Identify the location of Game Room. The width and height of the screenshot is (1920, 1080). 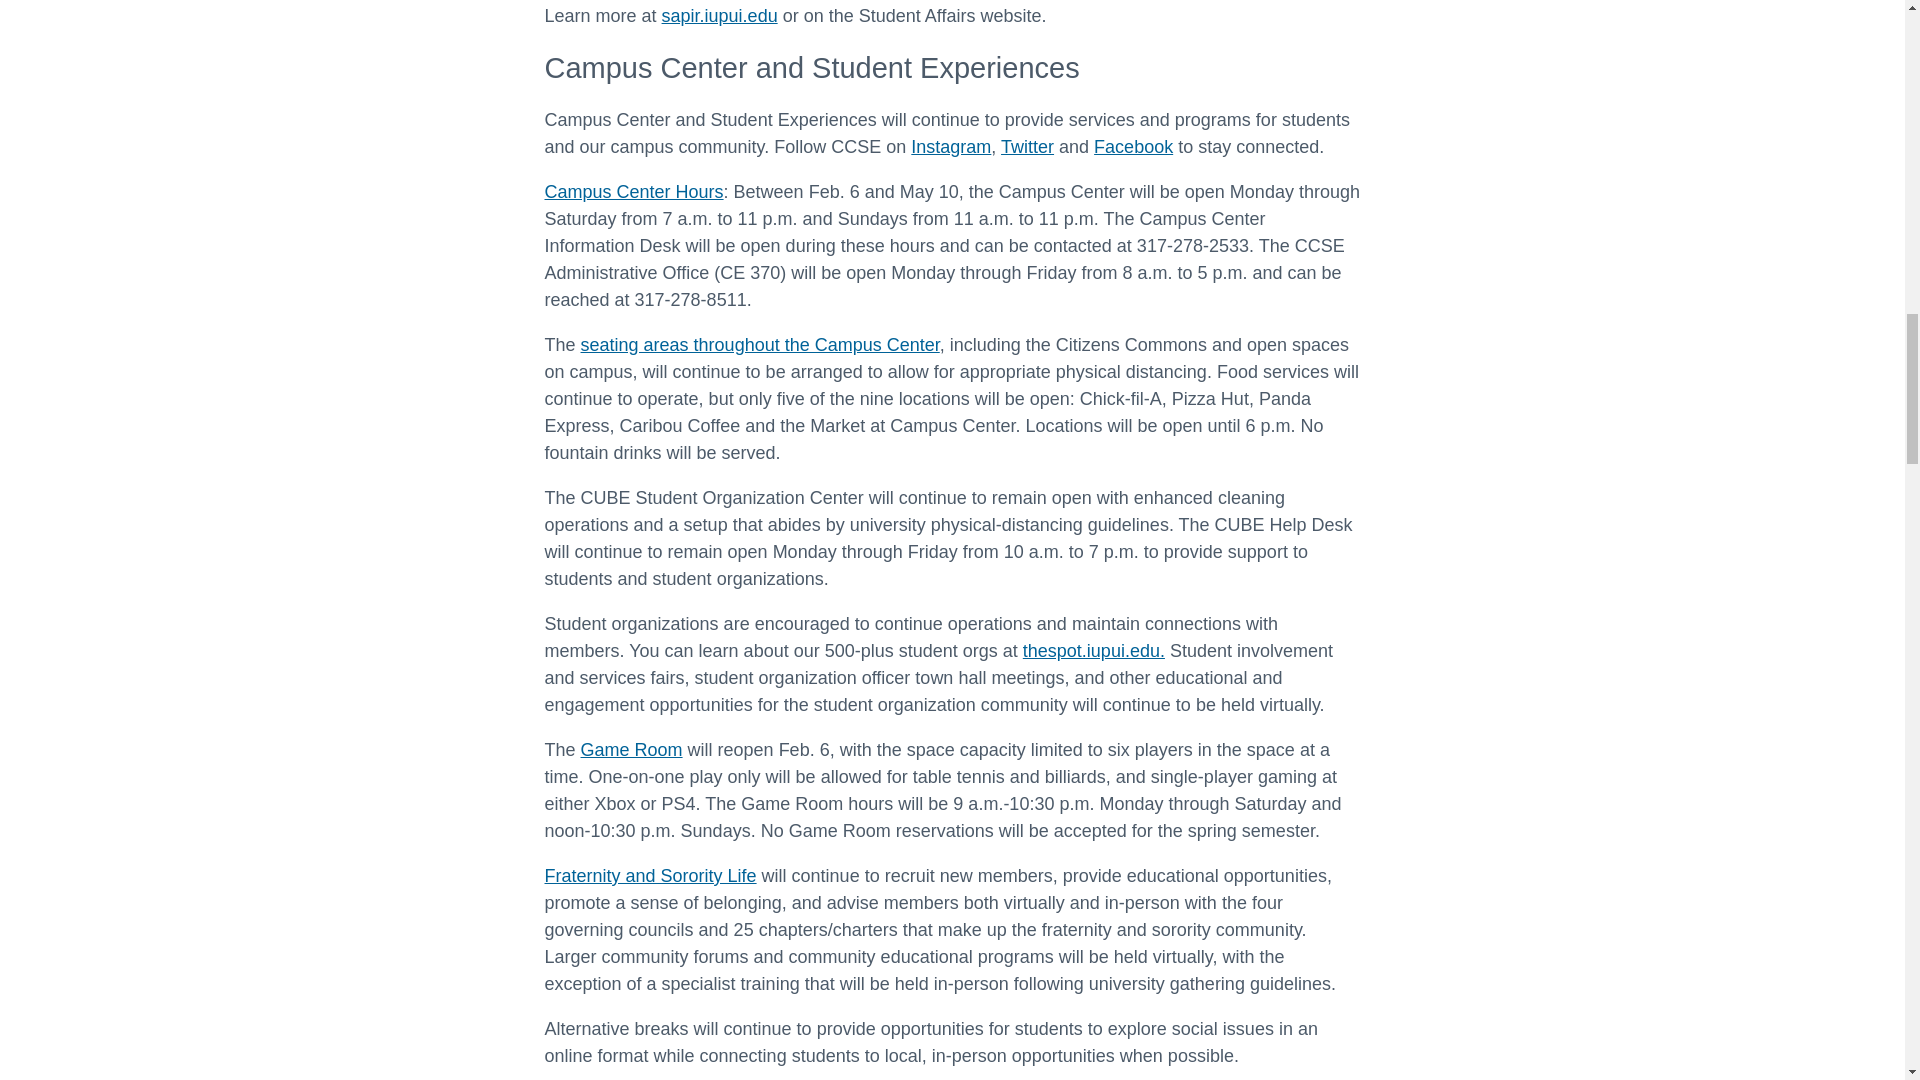
(632, 750).